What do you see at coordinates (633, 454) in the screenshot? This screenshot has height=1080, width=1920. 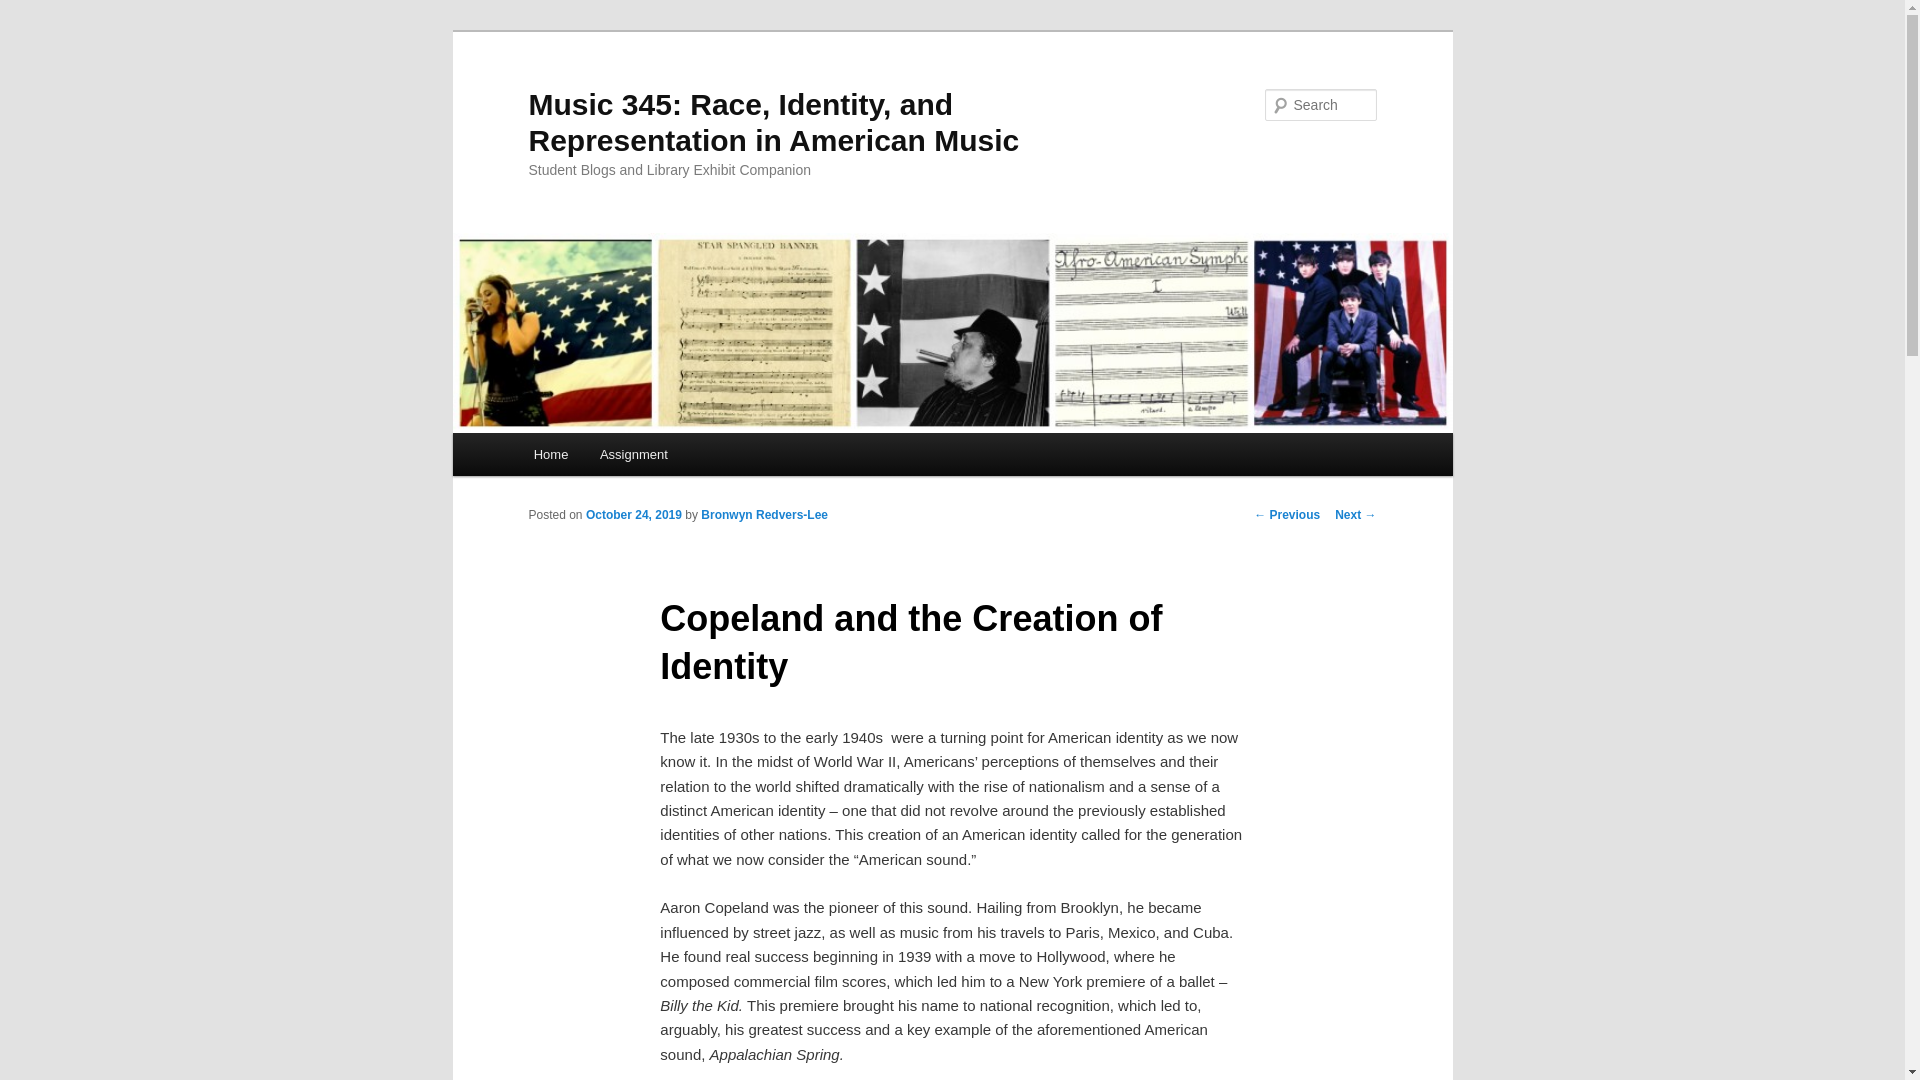 I see `Assignment` at bounding box center [633, 454].